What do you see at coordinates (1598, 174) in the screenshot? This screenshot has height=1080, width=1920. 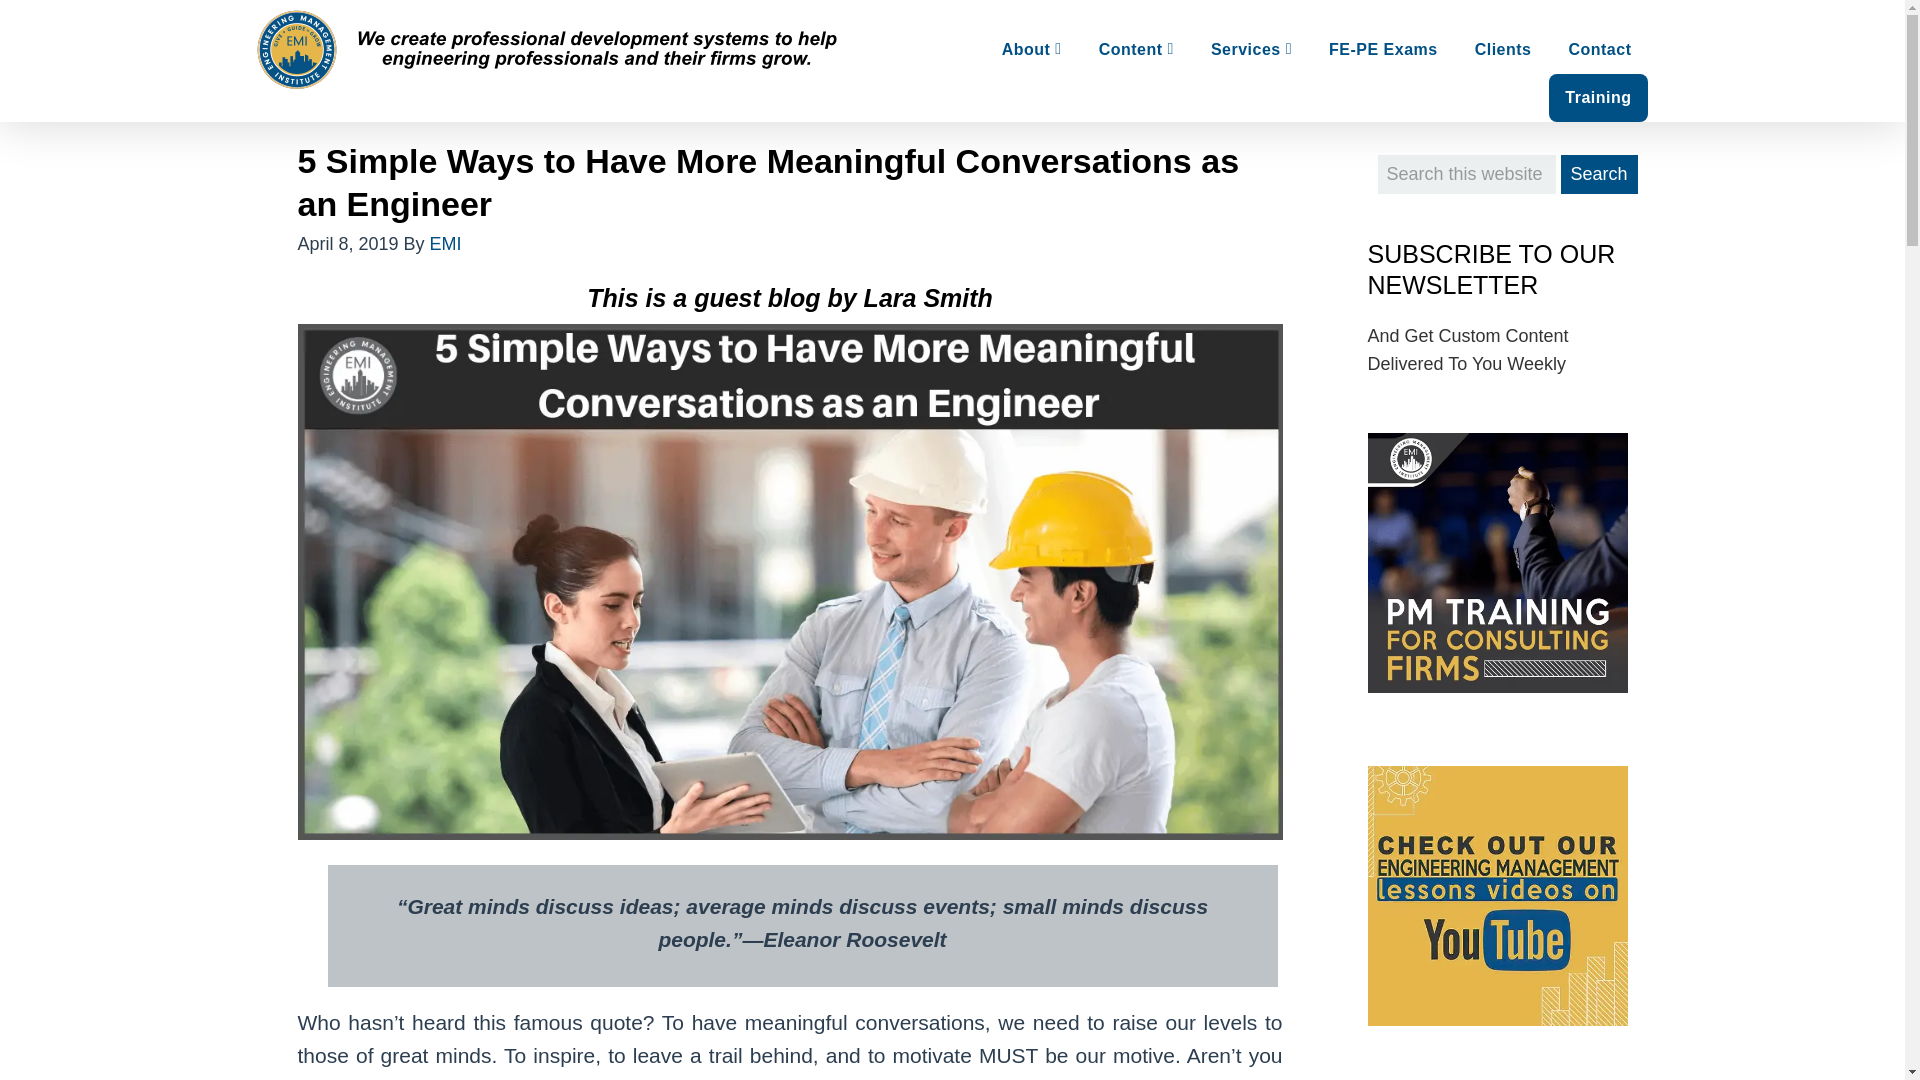 I see `Search` at bounding box center [1598, 174].